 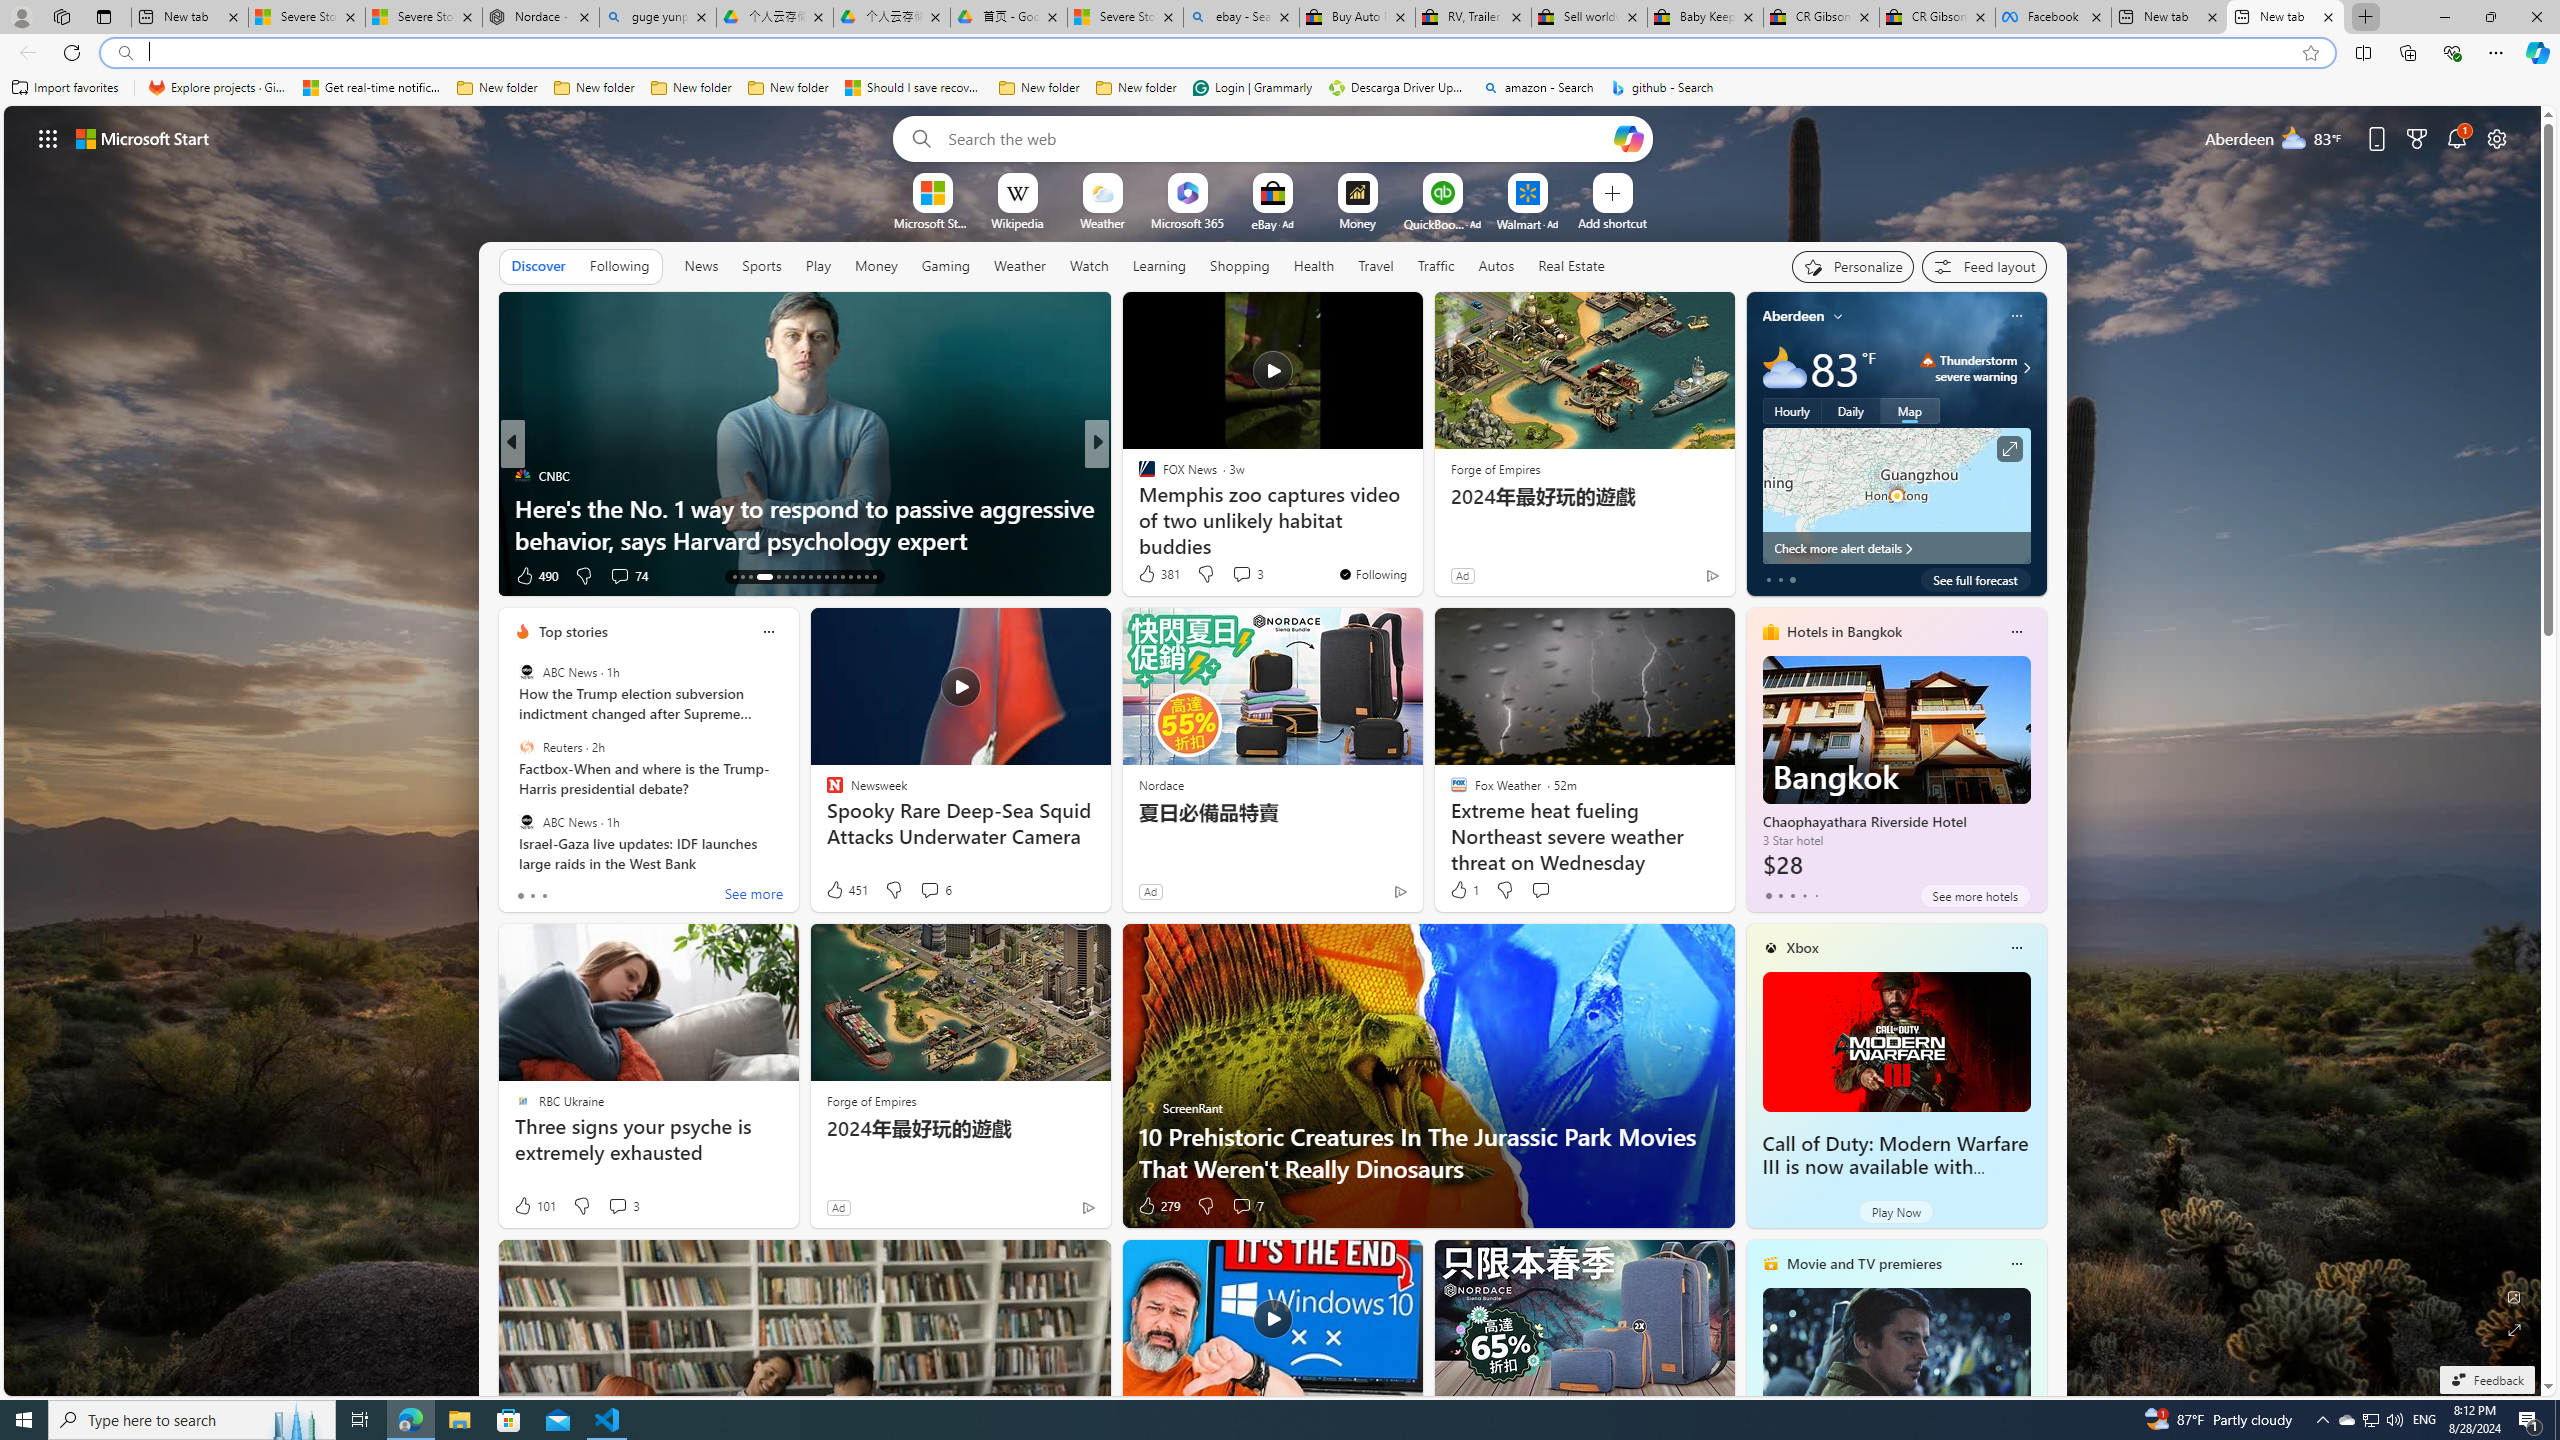 What do you see at coordinates (874, 577) in the screenshot?
I see `AutomationID: tab-29` at bounding box center [874, 577].